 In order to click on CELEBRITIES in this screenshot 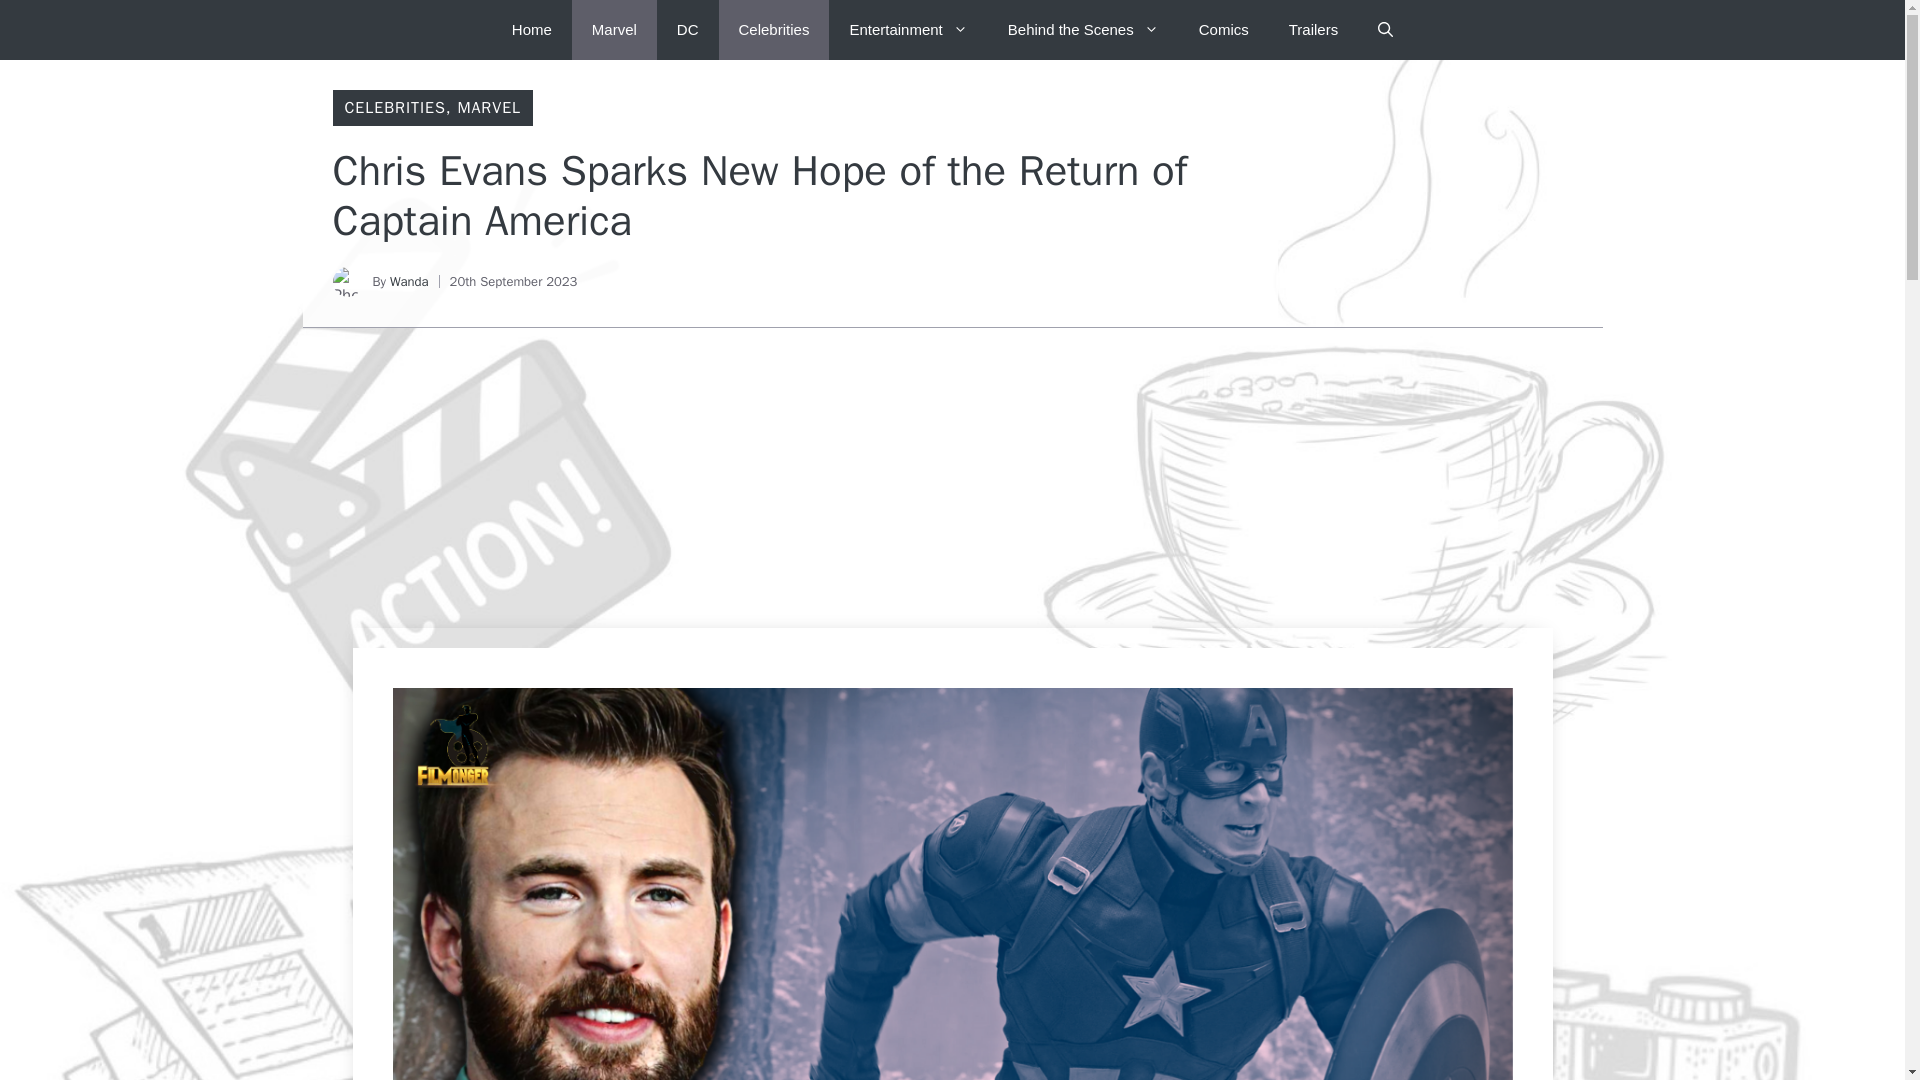, I will do `click(394, 108)`.